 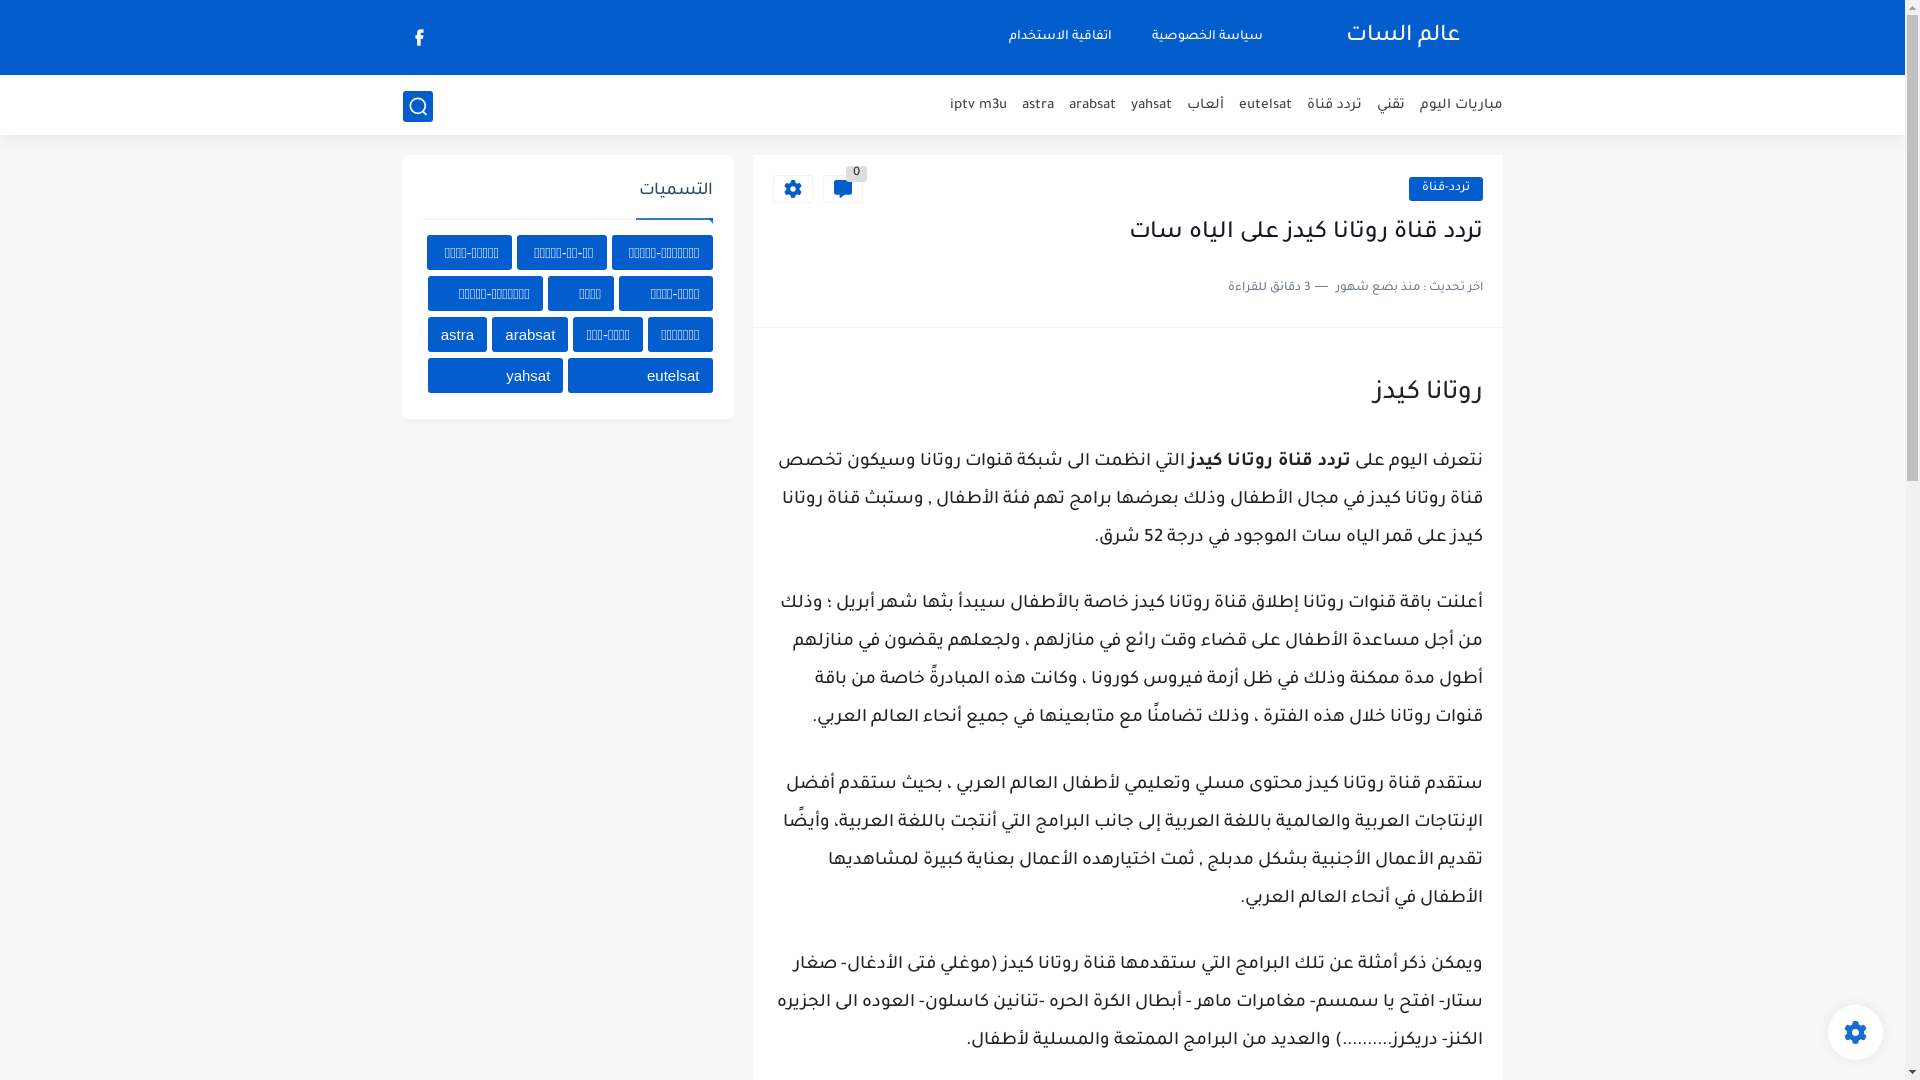 What do you see at coordinates (842, 189) in the screenshot?
I see `0` at bounding box center [842, 189].